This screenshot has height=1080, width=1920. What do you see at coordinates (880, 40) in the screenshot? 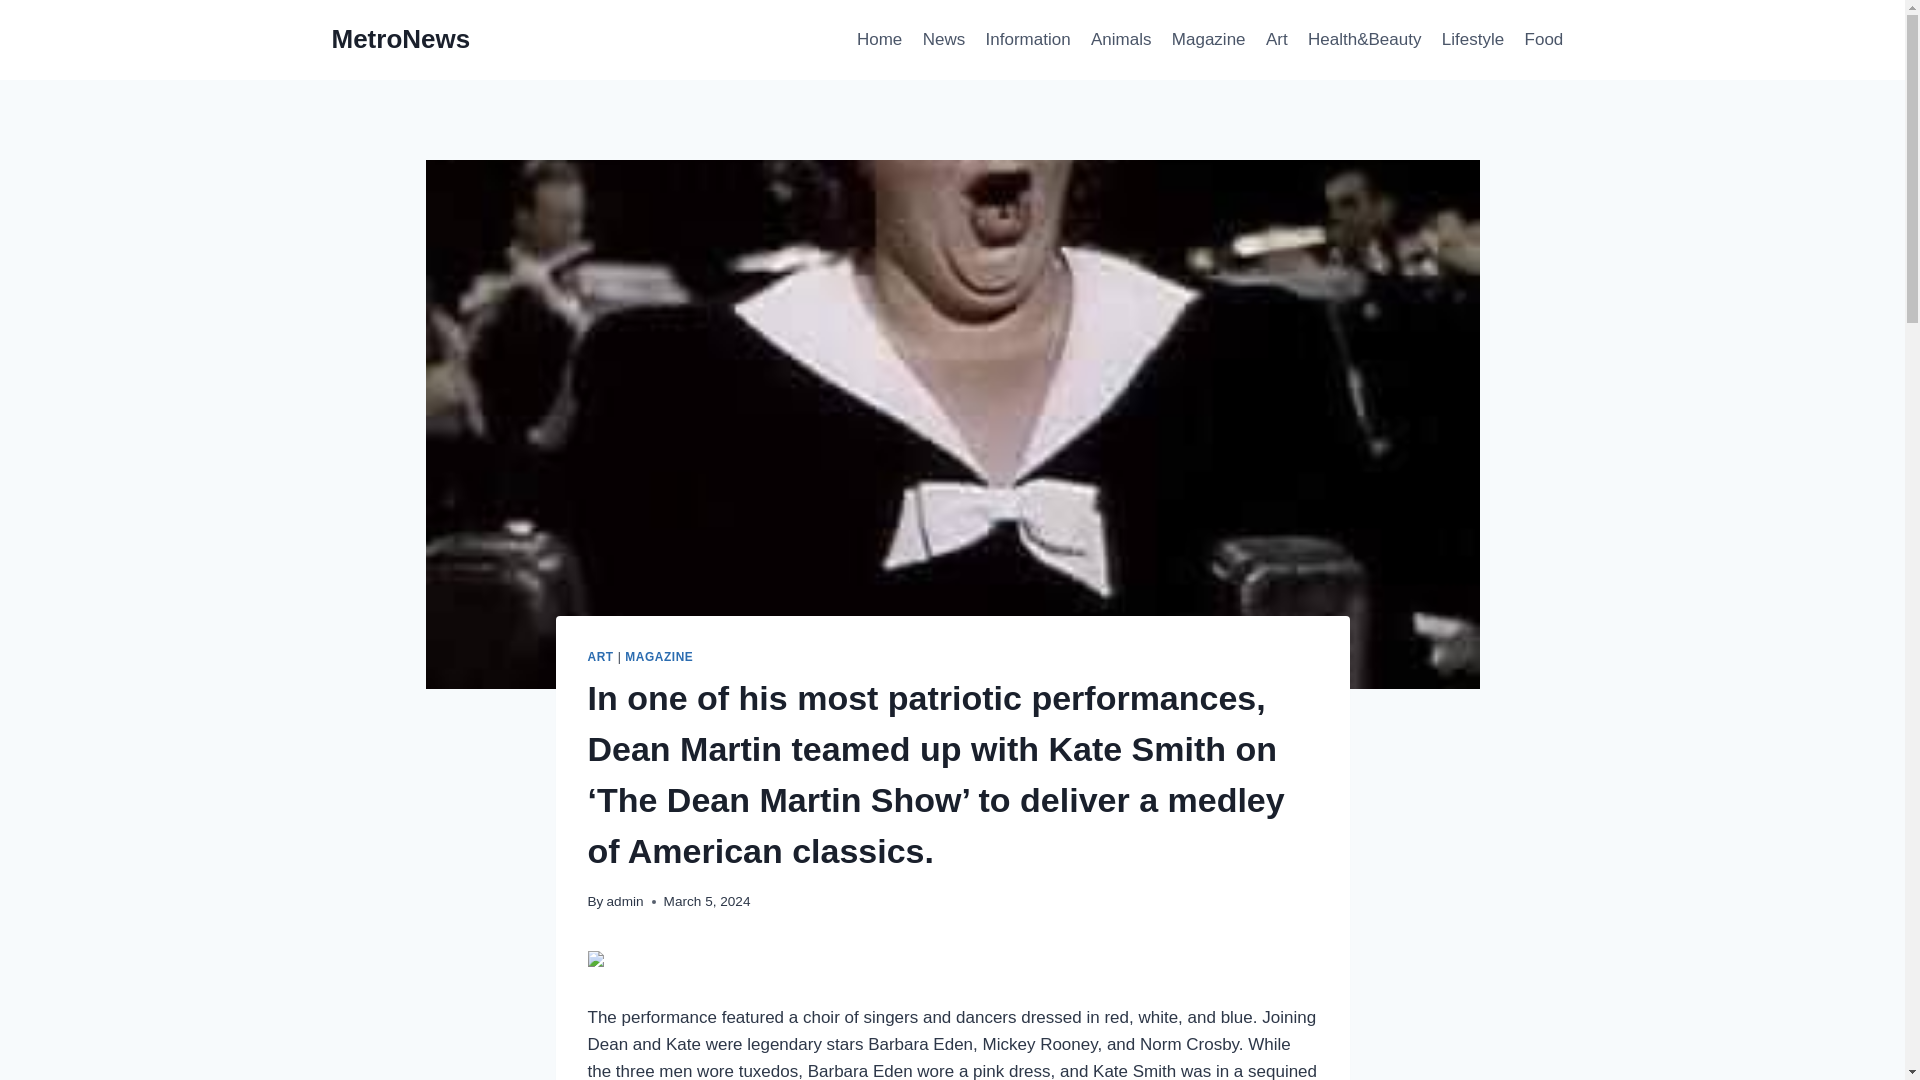
I see `Home` at bounding box center [880, 40].